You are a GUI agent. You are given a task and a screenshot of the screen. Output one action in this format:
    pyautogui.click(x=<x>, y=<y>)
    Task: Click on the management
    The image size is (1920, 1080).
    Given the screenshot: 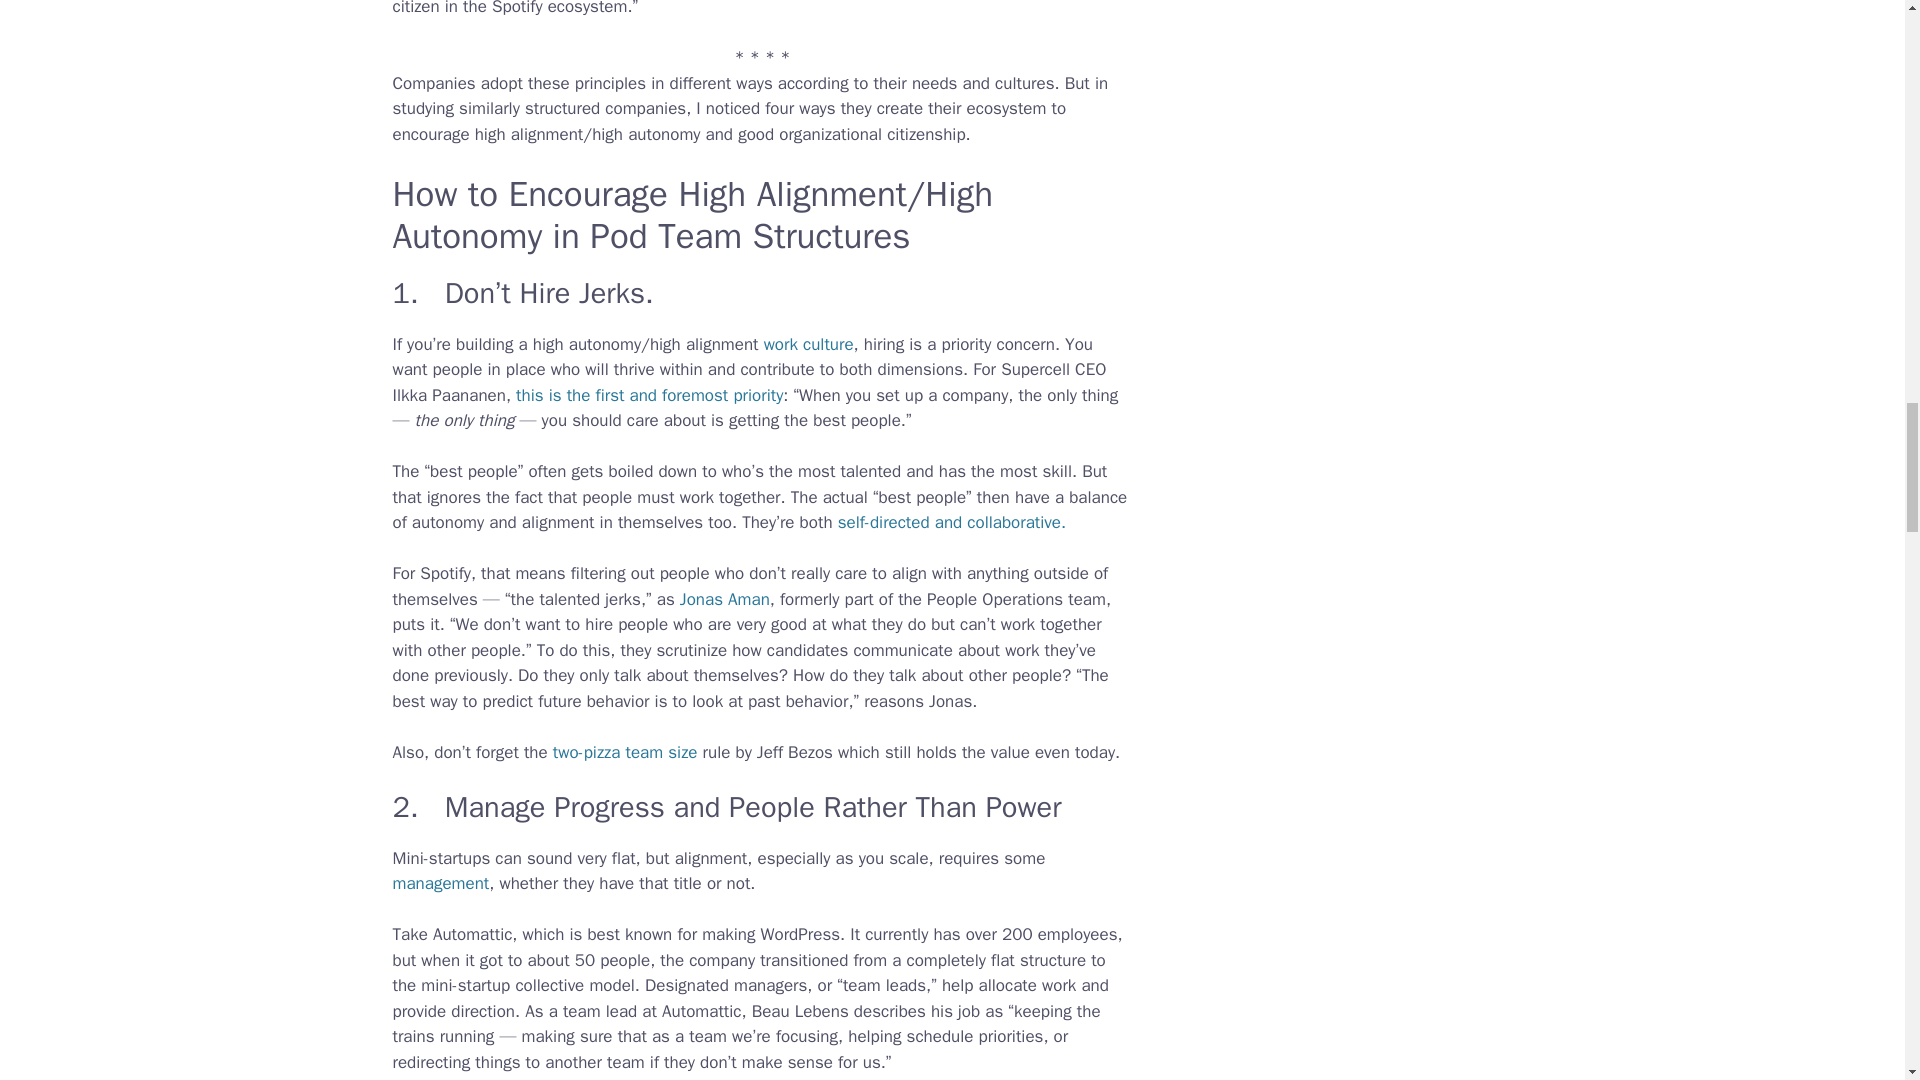 What is the action you would take?
    pyautogui.click(x=440, y=883)
    